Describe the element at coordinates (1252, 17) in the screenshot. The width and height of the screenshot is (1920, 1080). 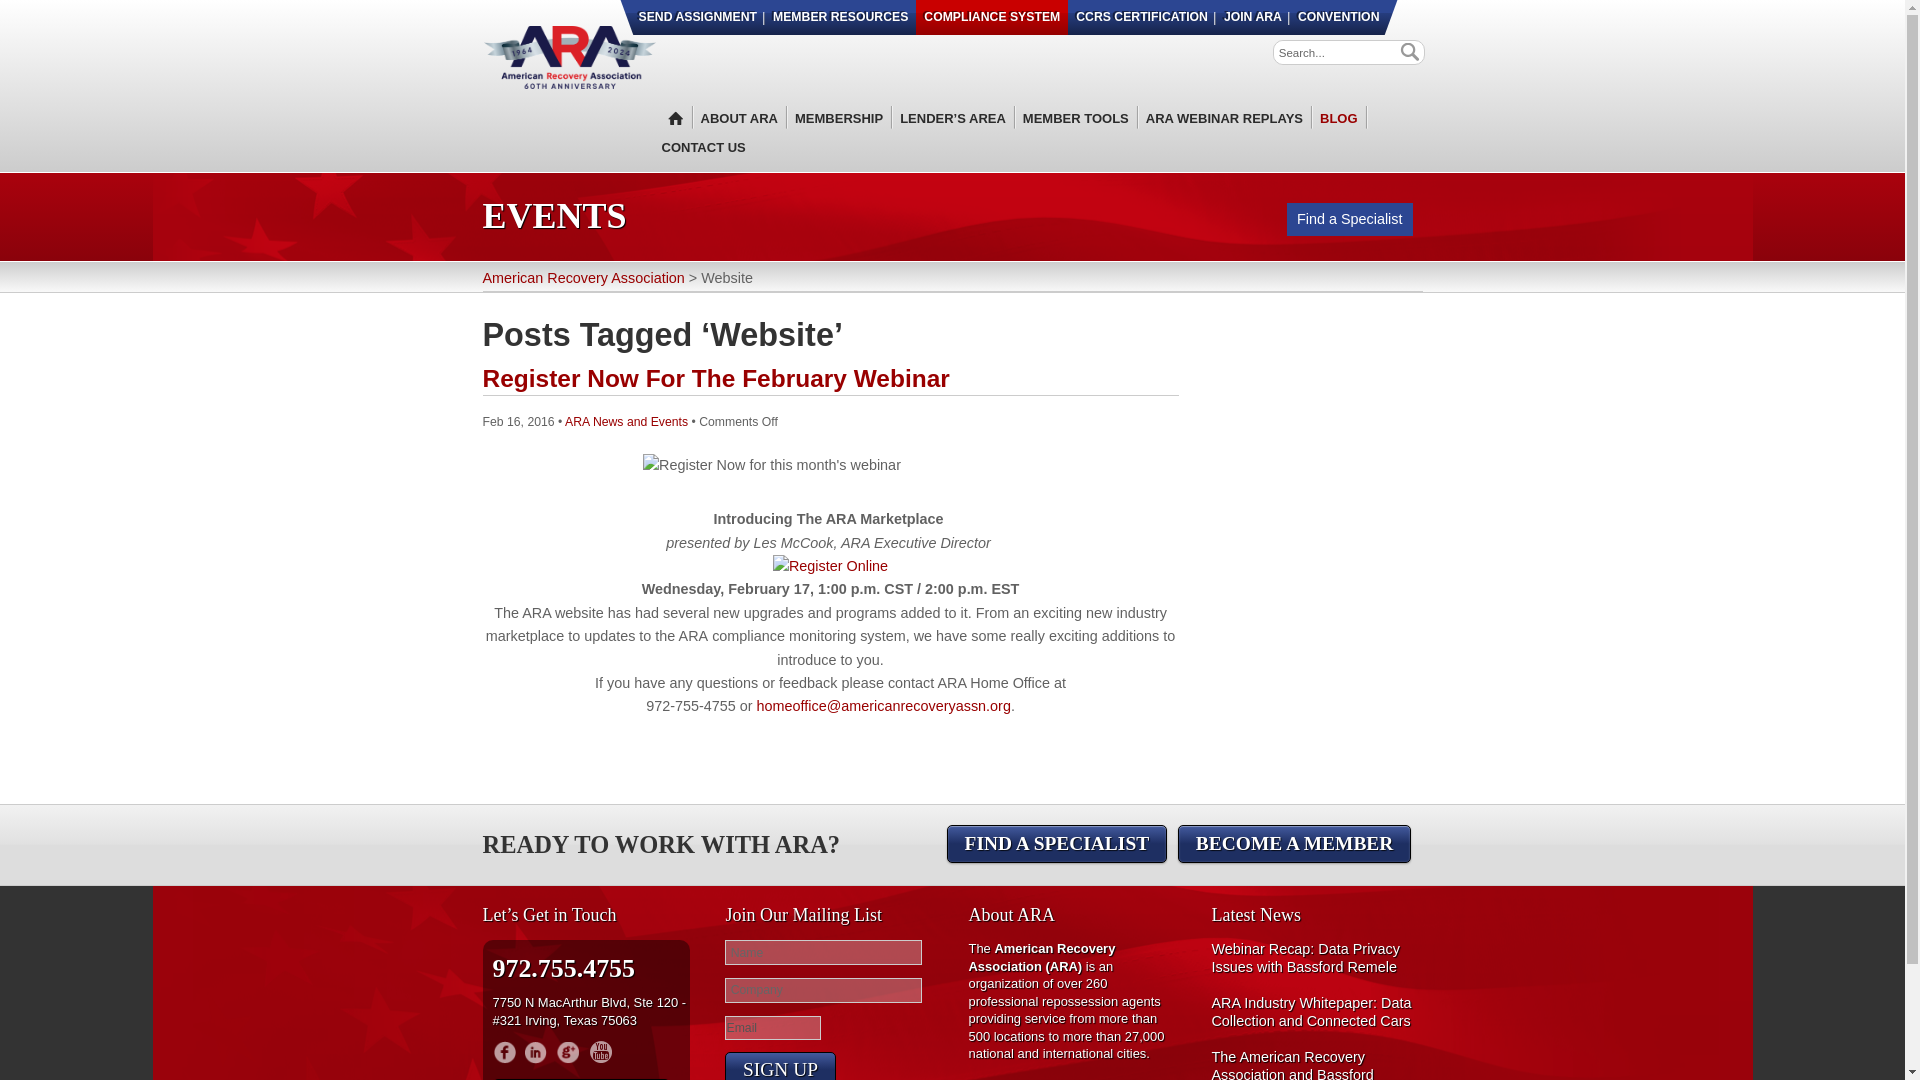
I see `JOIN ARA` at that location.